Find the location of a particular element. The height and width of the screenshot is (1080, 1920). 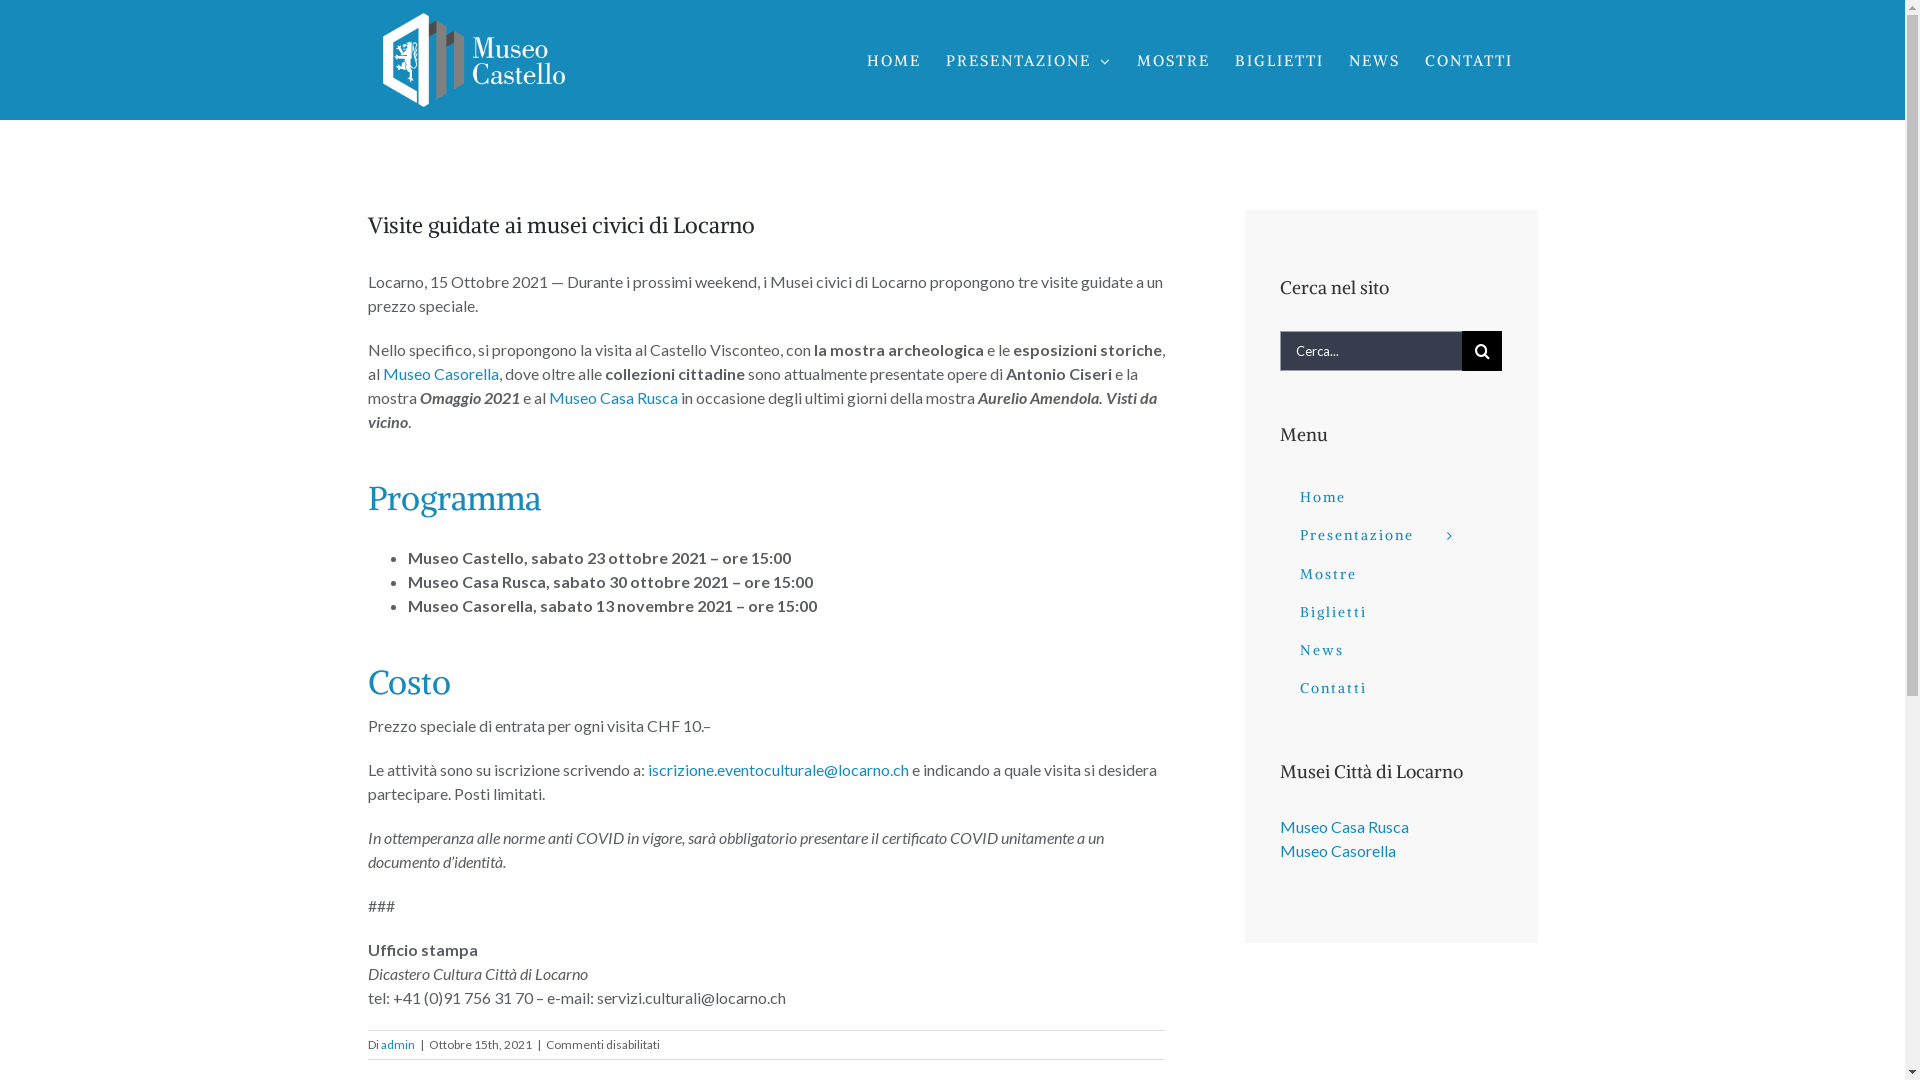

Contatti is located at coordinates (1390, 689).